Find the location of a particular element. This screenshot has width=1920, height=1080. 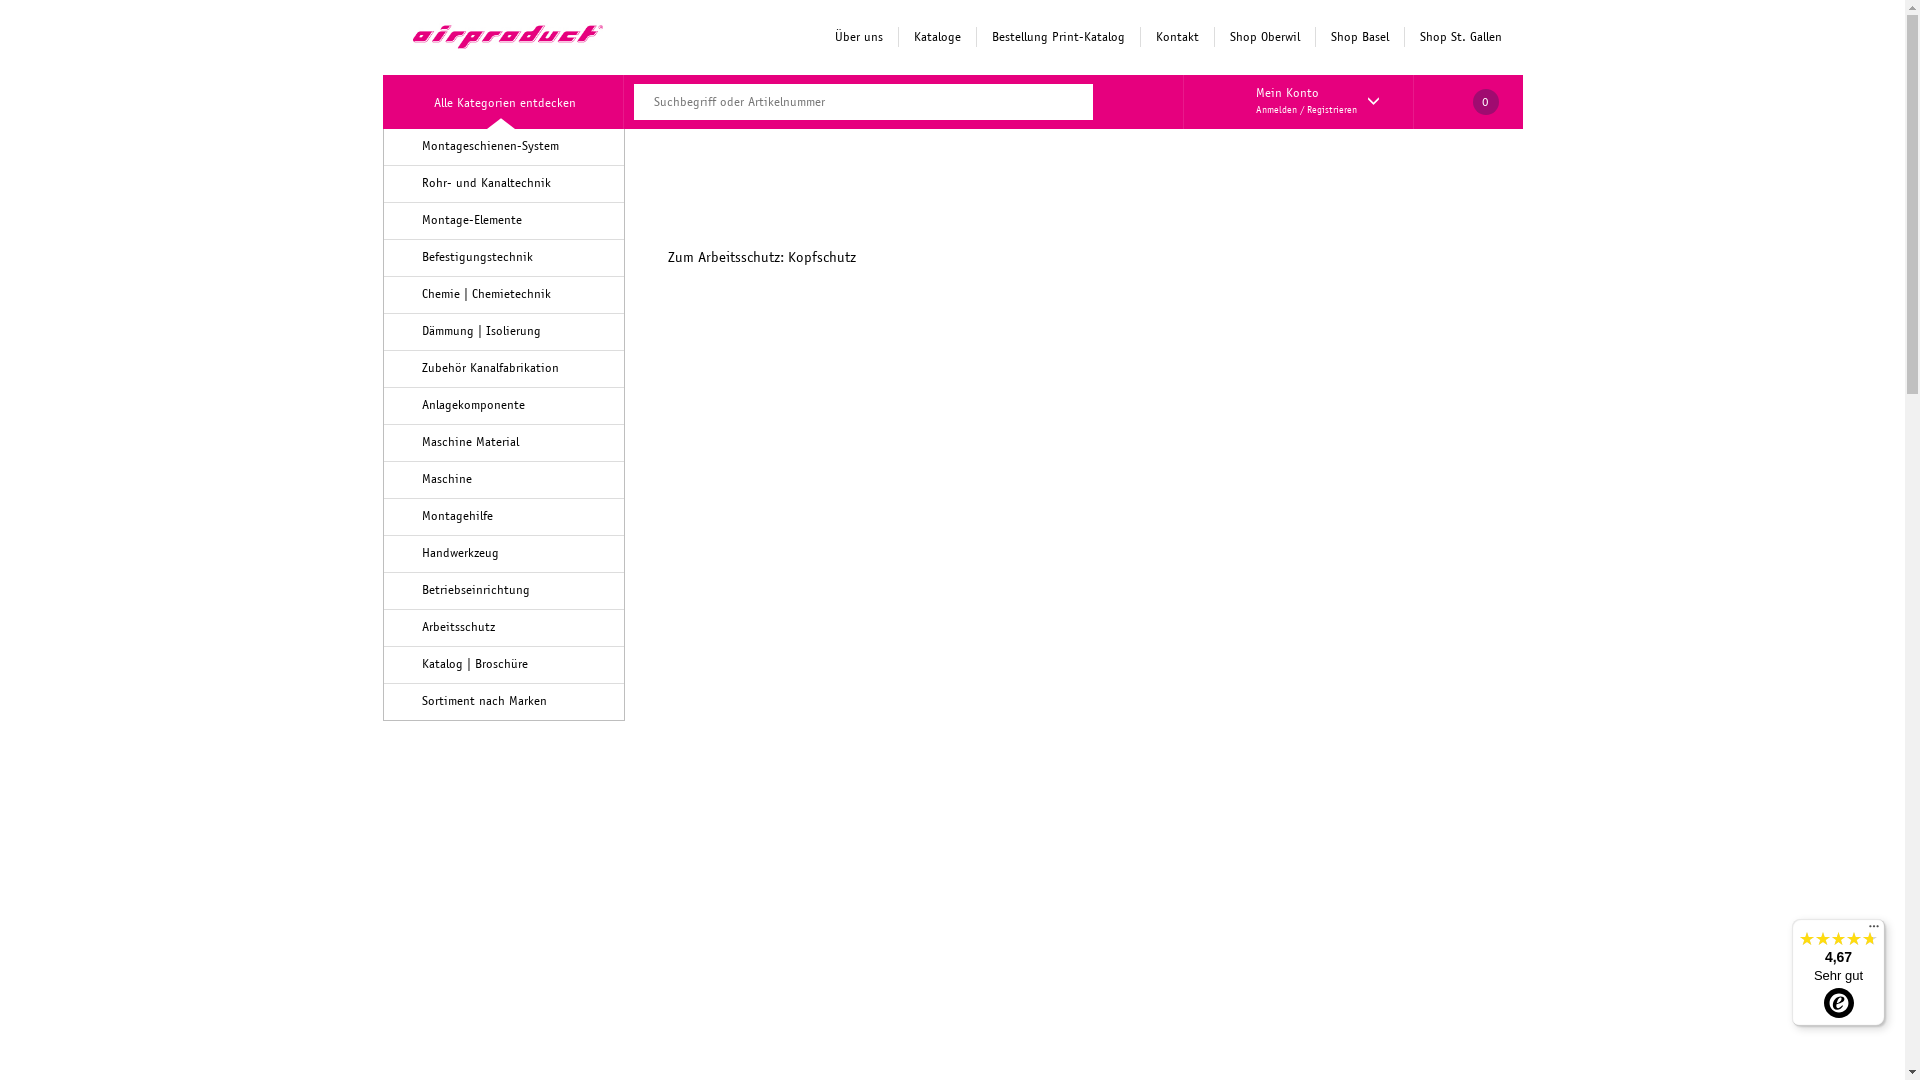

Shop Basel is located at coordinates (1358, 37).